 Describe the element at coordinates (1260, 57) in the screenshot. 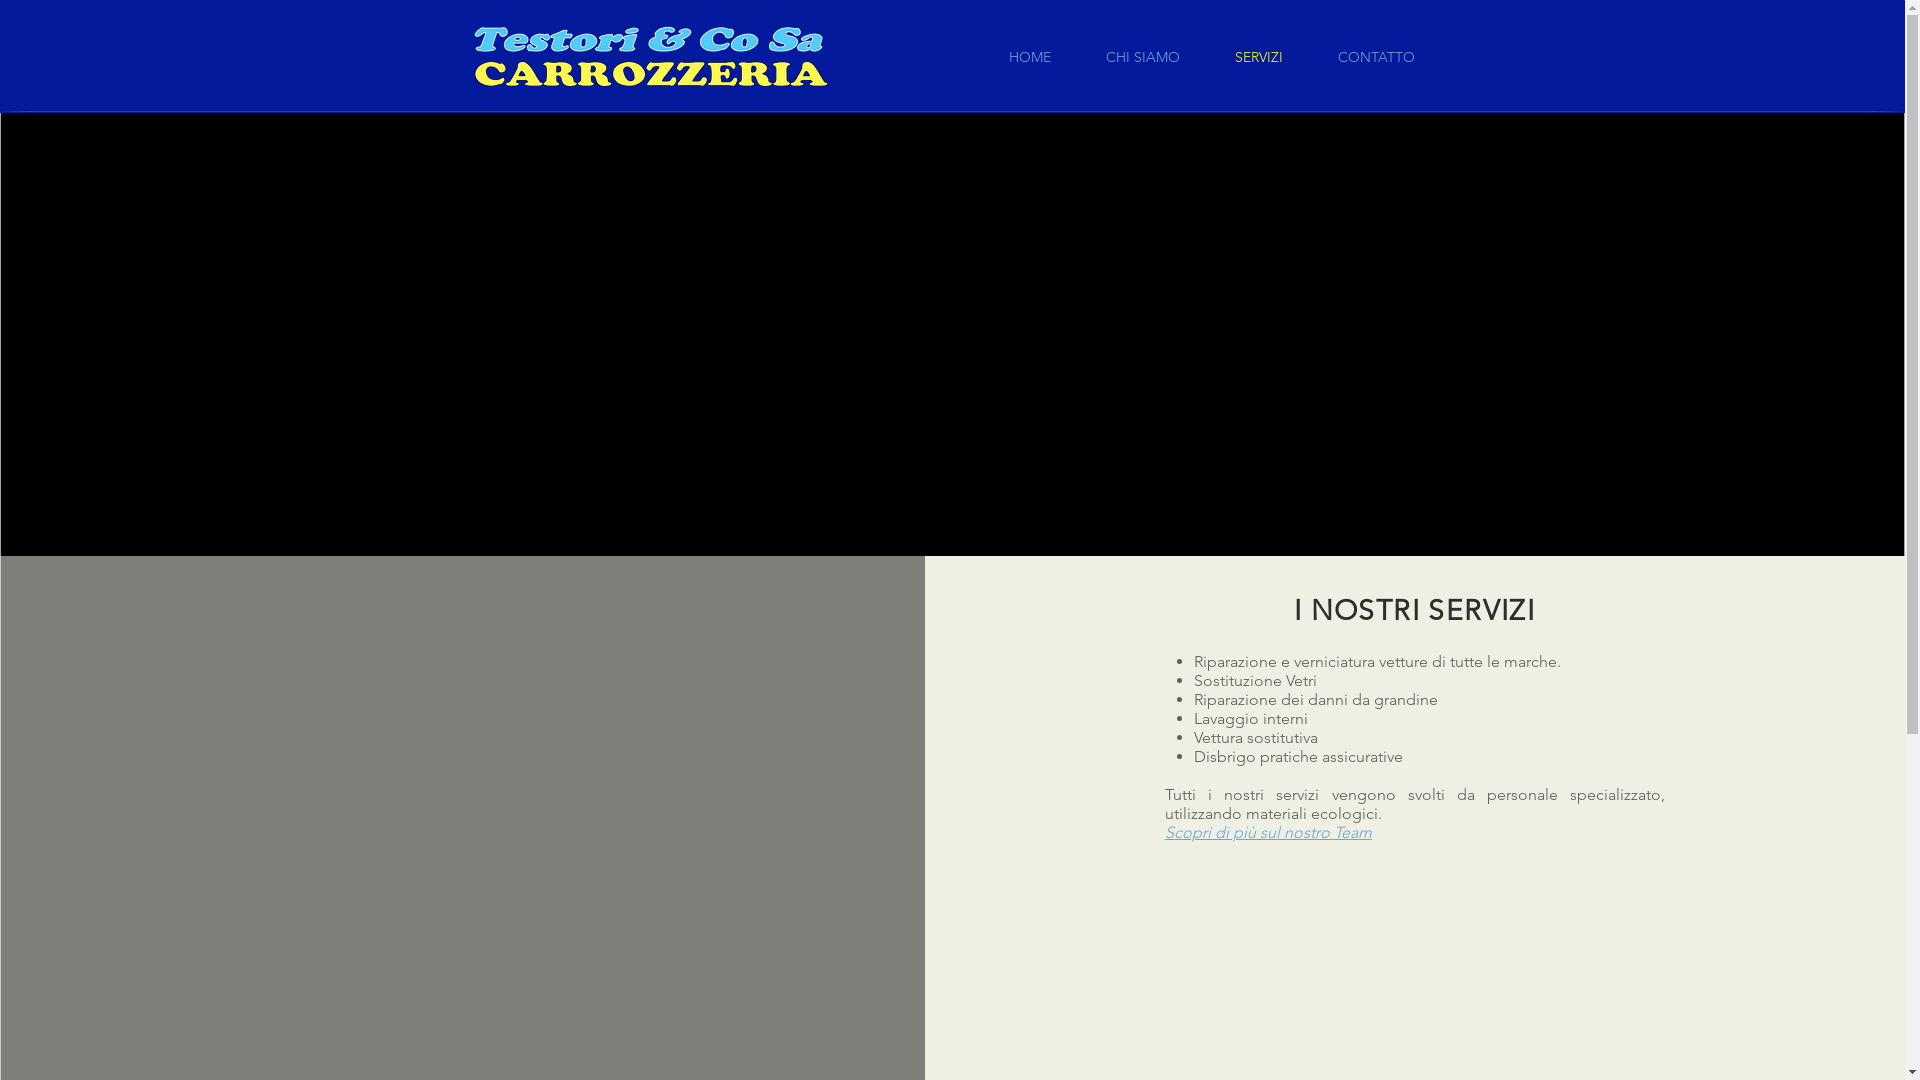

I see `SERVIZI` at that location.